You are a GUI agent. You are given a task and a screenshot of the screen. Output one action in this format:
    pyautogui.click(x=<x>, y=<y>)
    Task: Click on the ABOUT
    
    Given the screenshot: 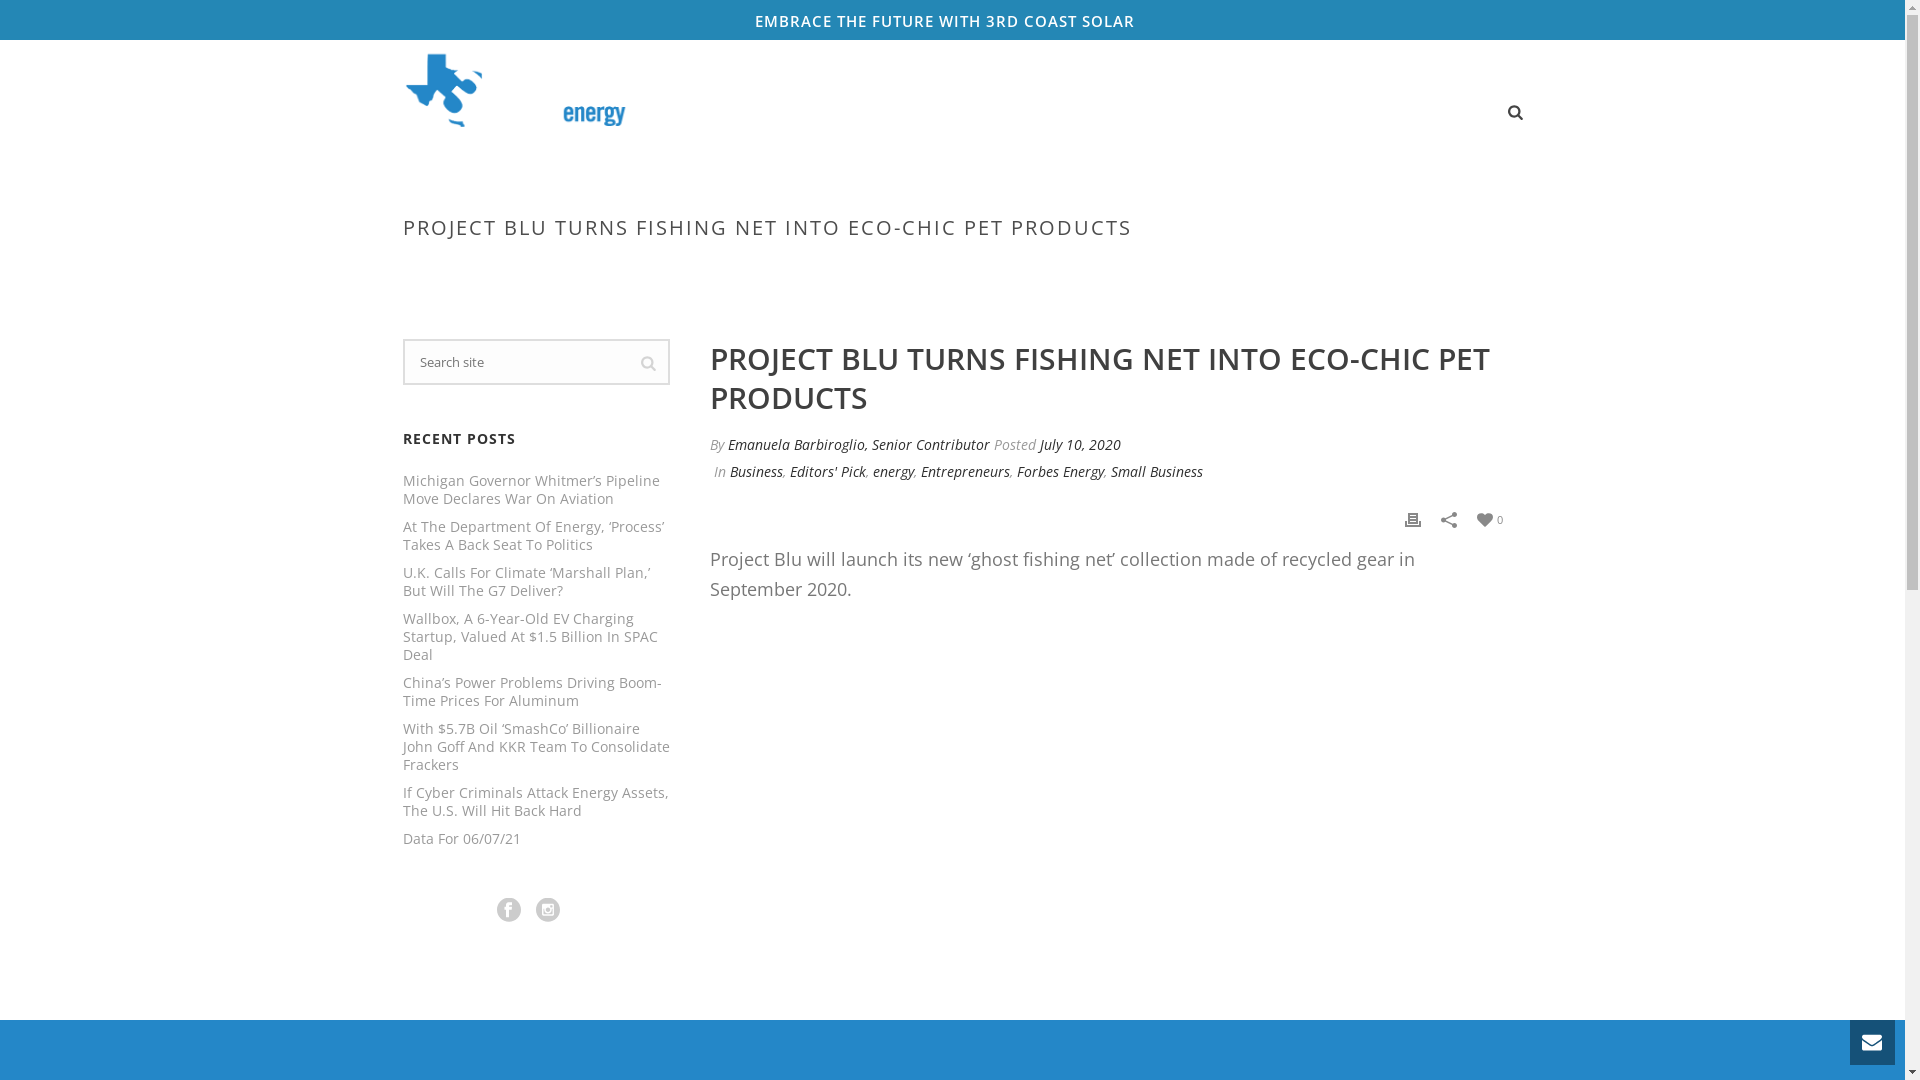 What is the action you would take?
    pyautogui.click(x=1356, y=114)
    